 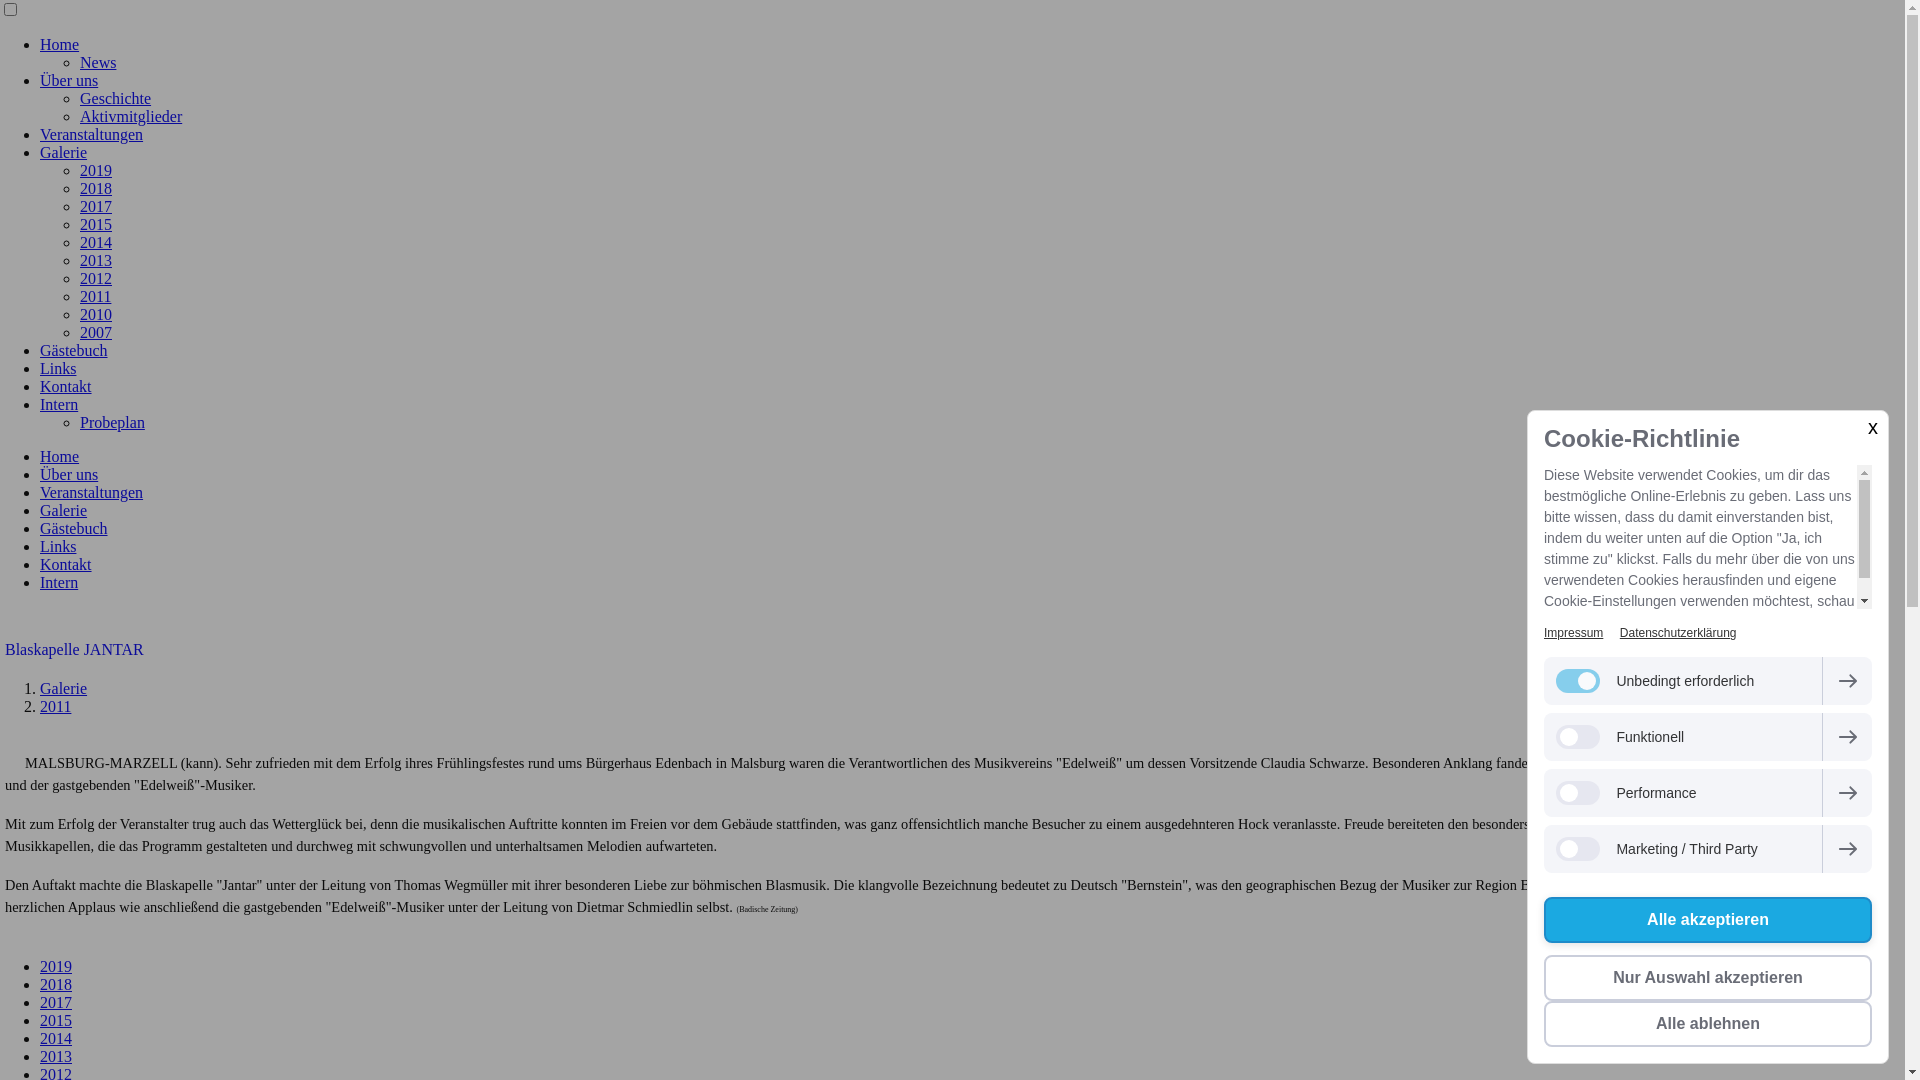 I want to click on 2017, so click(x=56, y=1002).